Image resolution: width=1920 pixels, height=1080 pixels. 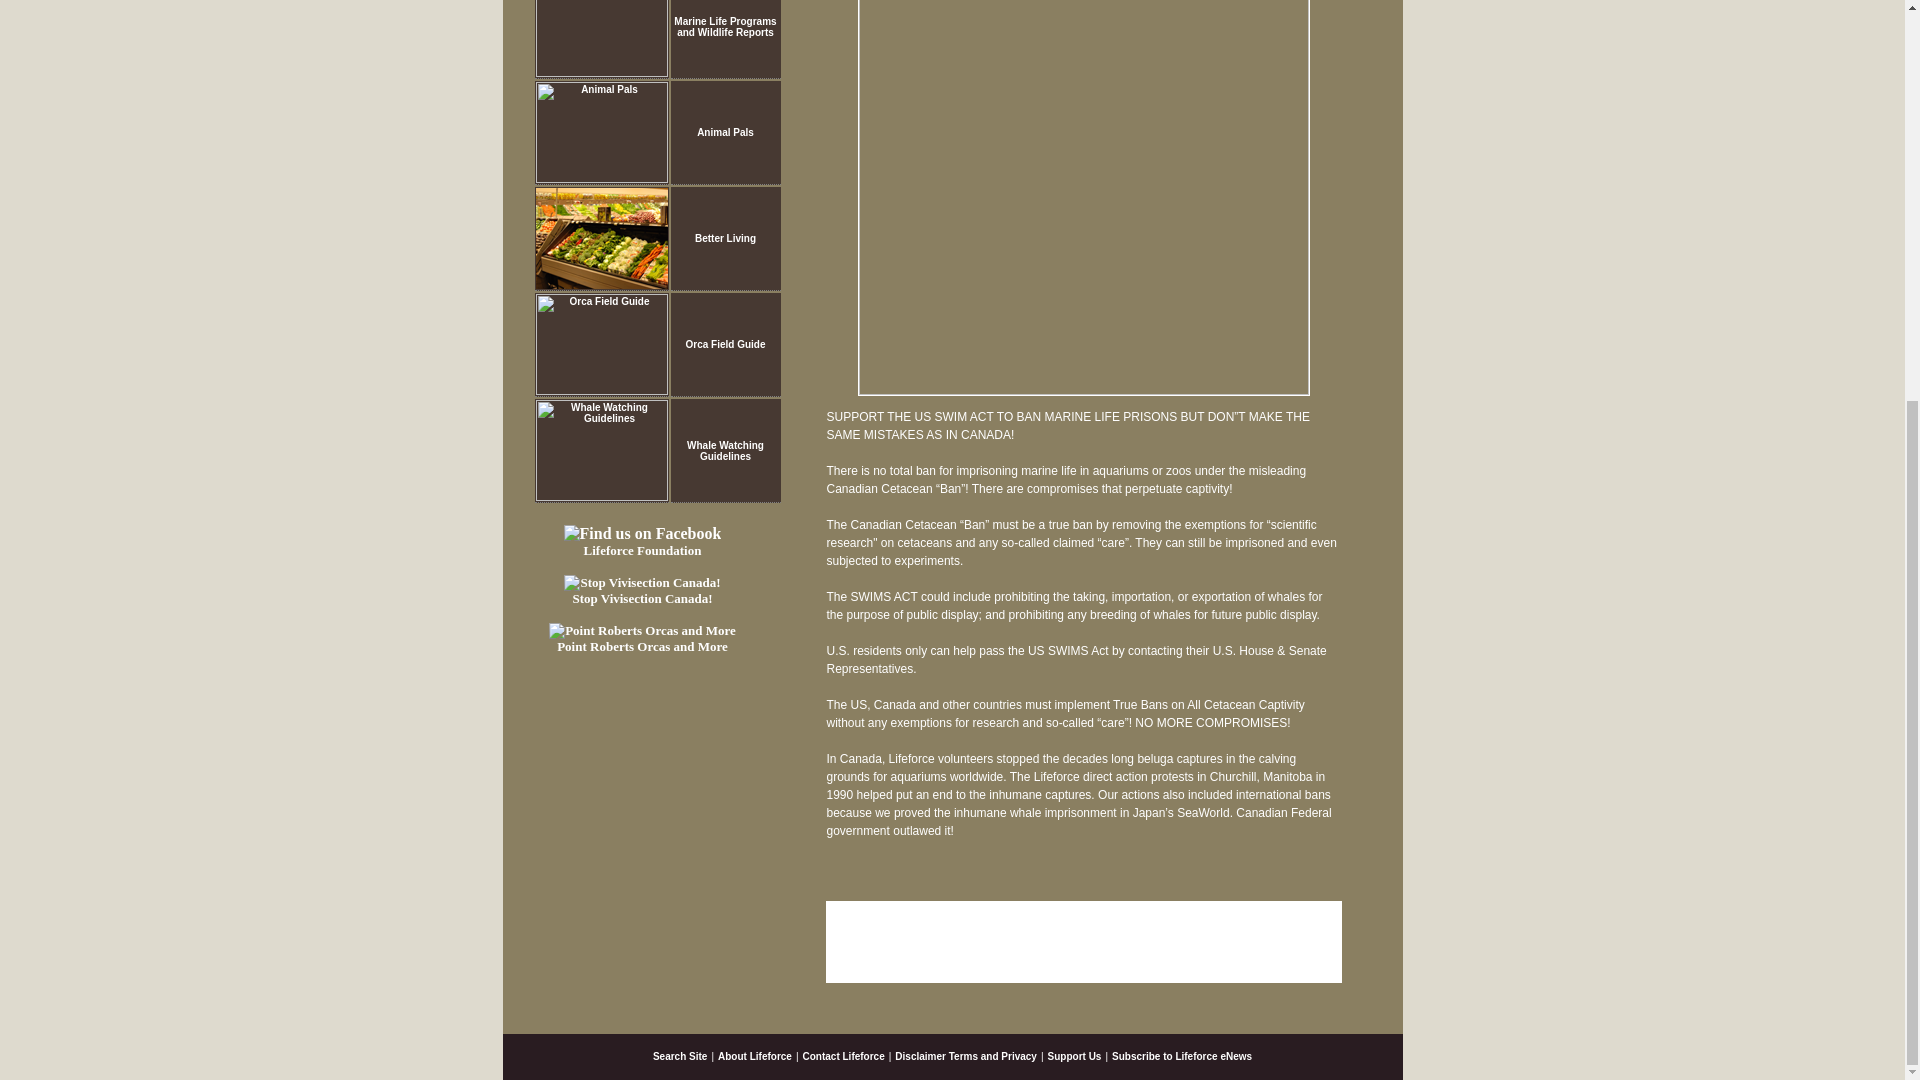 I want to click on Support Us, so click(x=1075, y=1056).